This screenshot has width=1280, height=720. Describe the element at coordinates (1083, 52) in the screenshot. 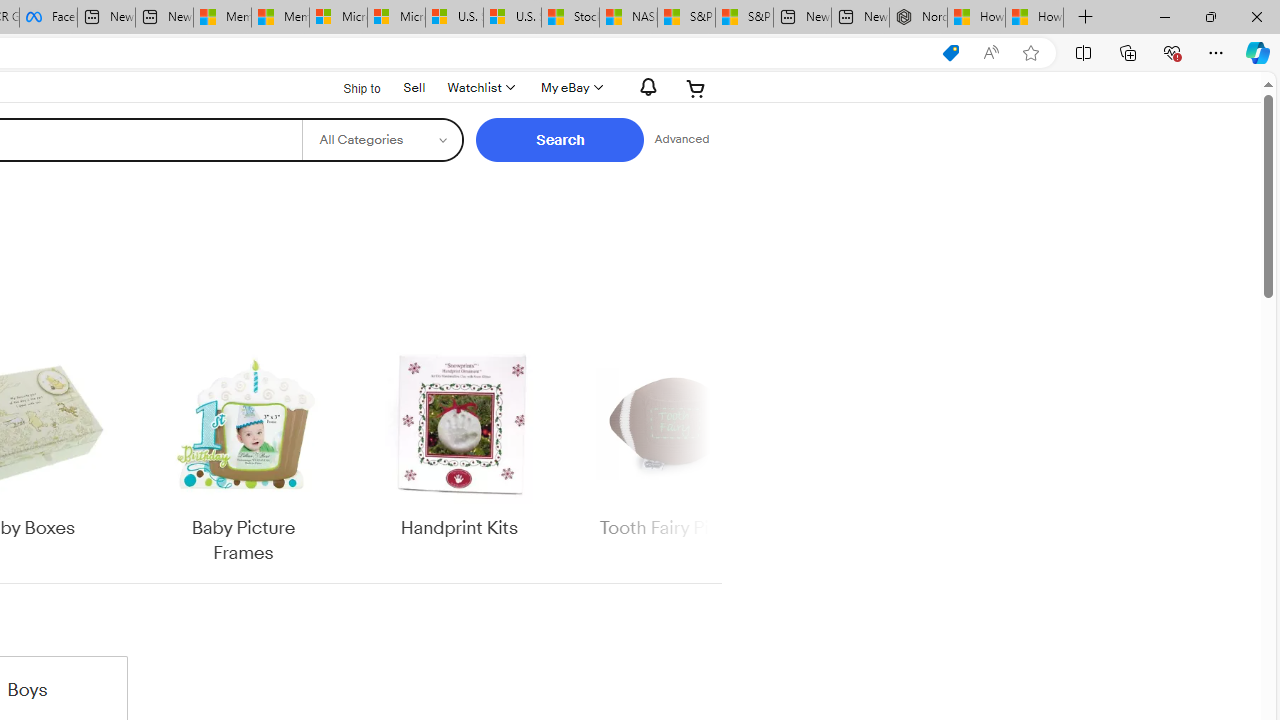

I see `Split screen` at that location.